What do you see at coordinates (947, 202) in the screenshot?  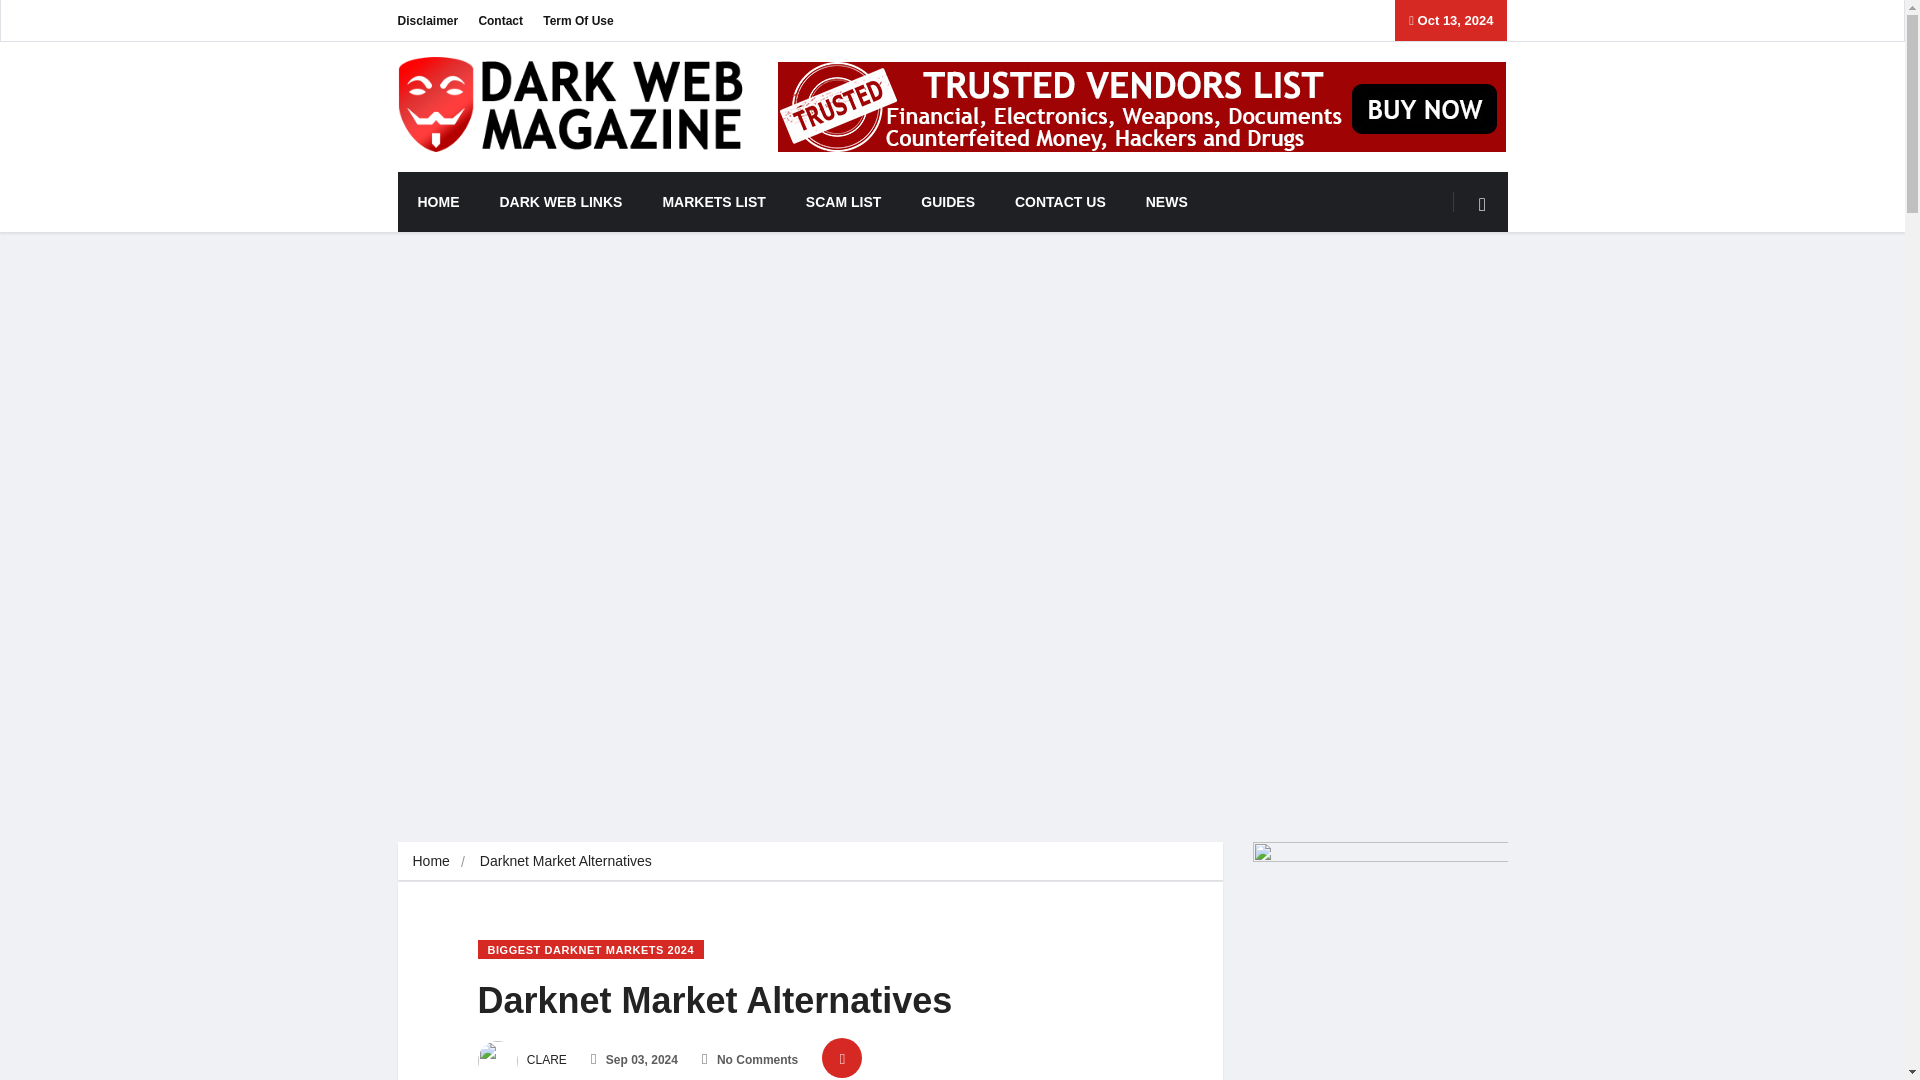 I see `GUIDES` at bounding box center [947, 202].